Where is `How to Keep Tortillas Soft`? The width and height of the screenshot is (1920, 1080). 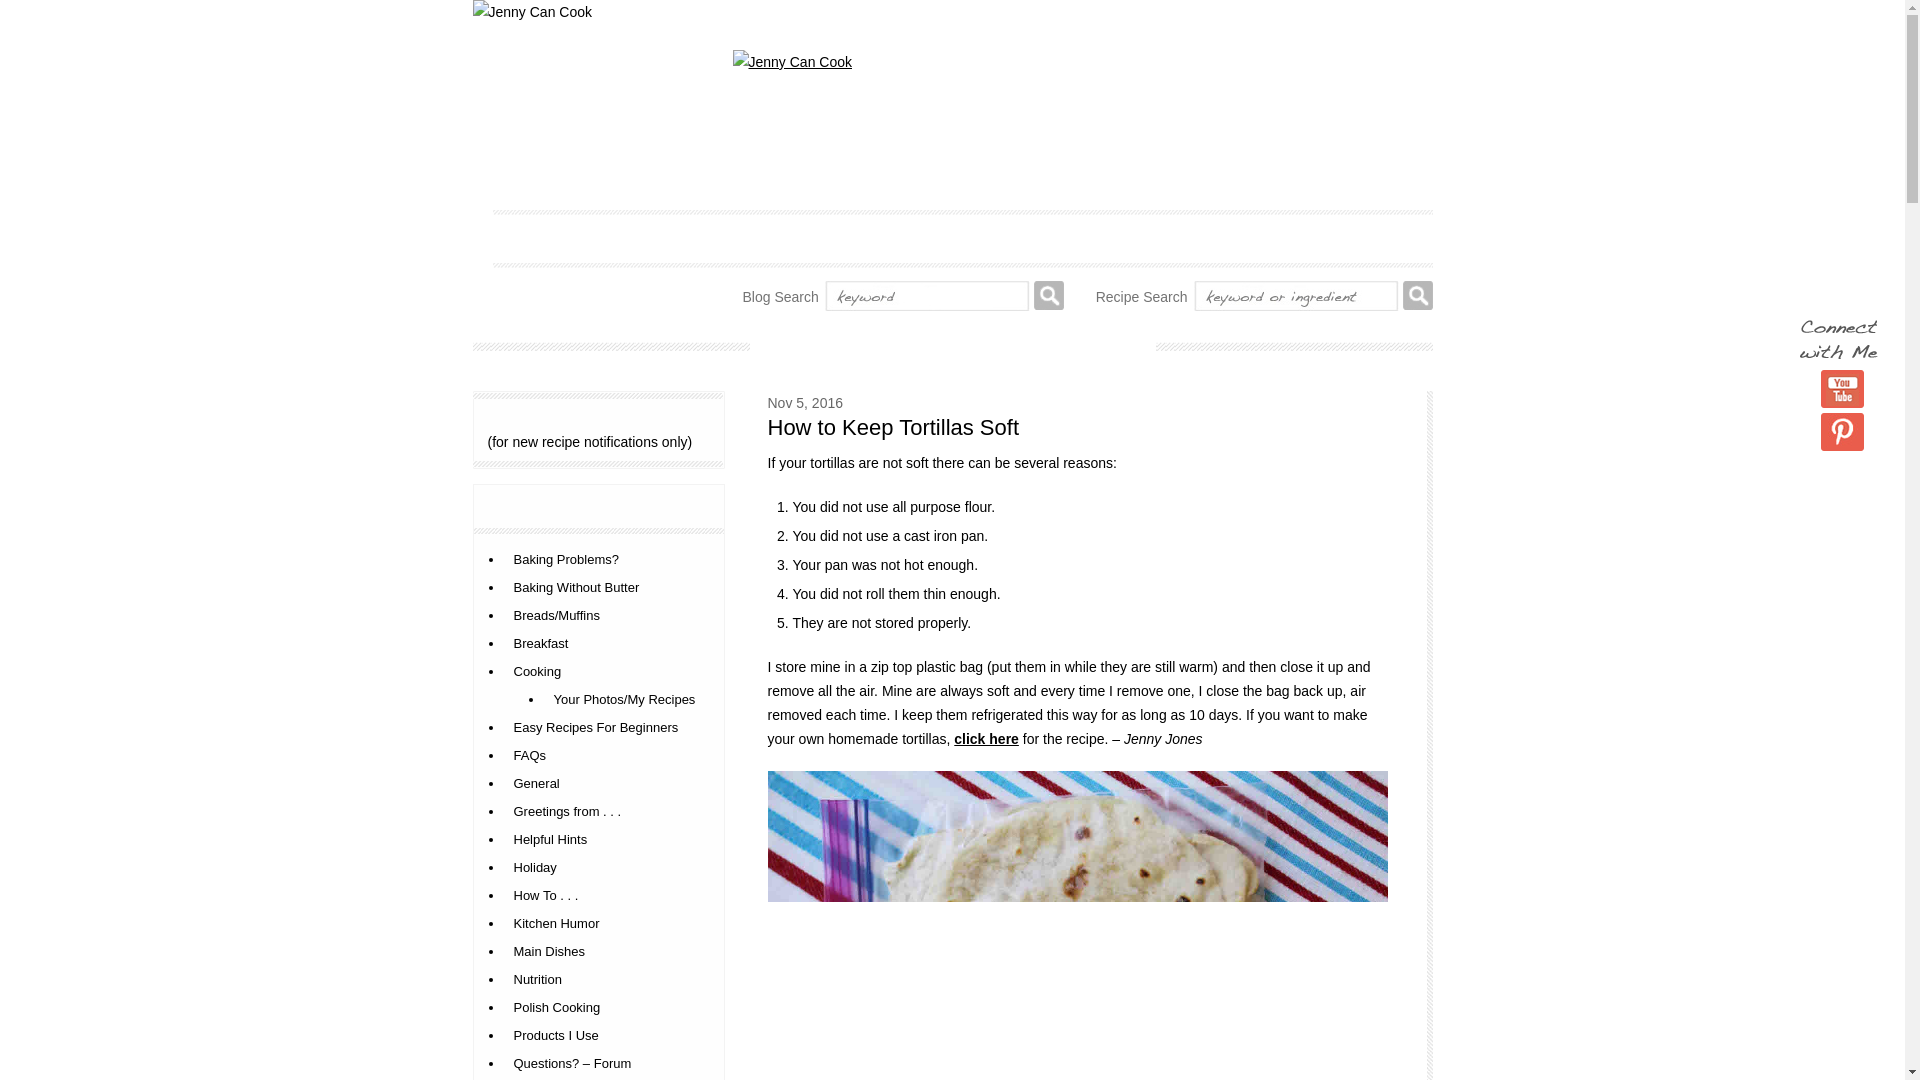 How to Keep Tortillas Soft is located at coordinates (894, 426).